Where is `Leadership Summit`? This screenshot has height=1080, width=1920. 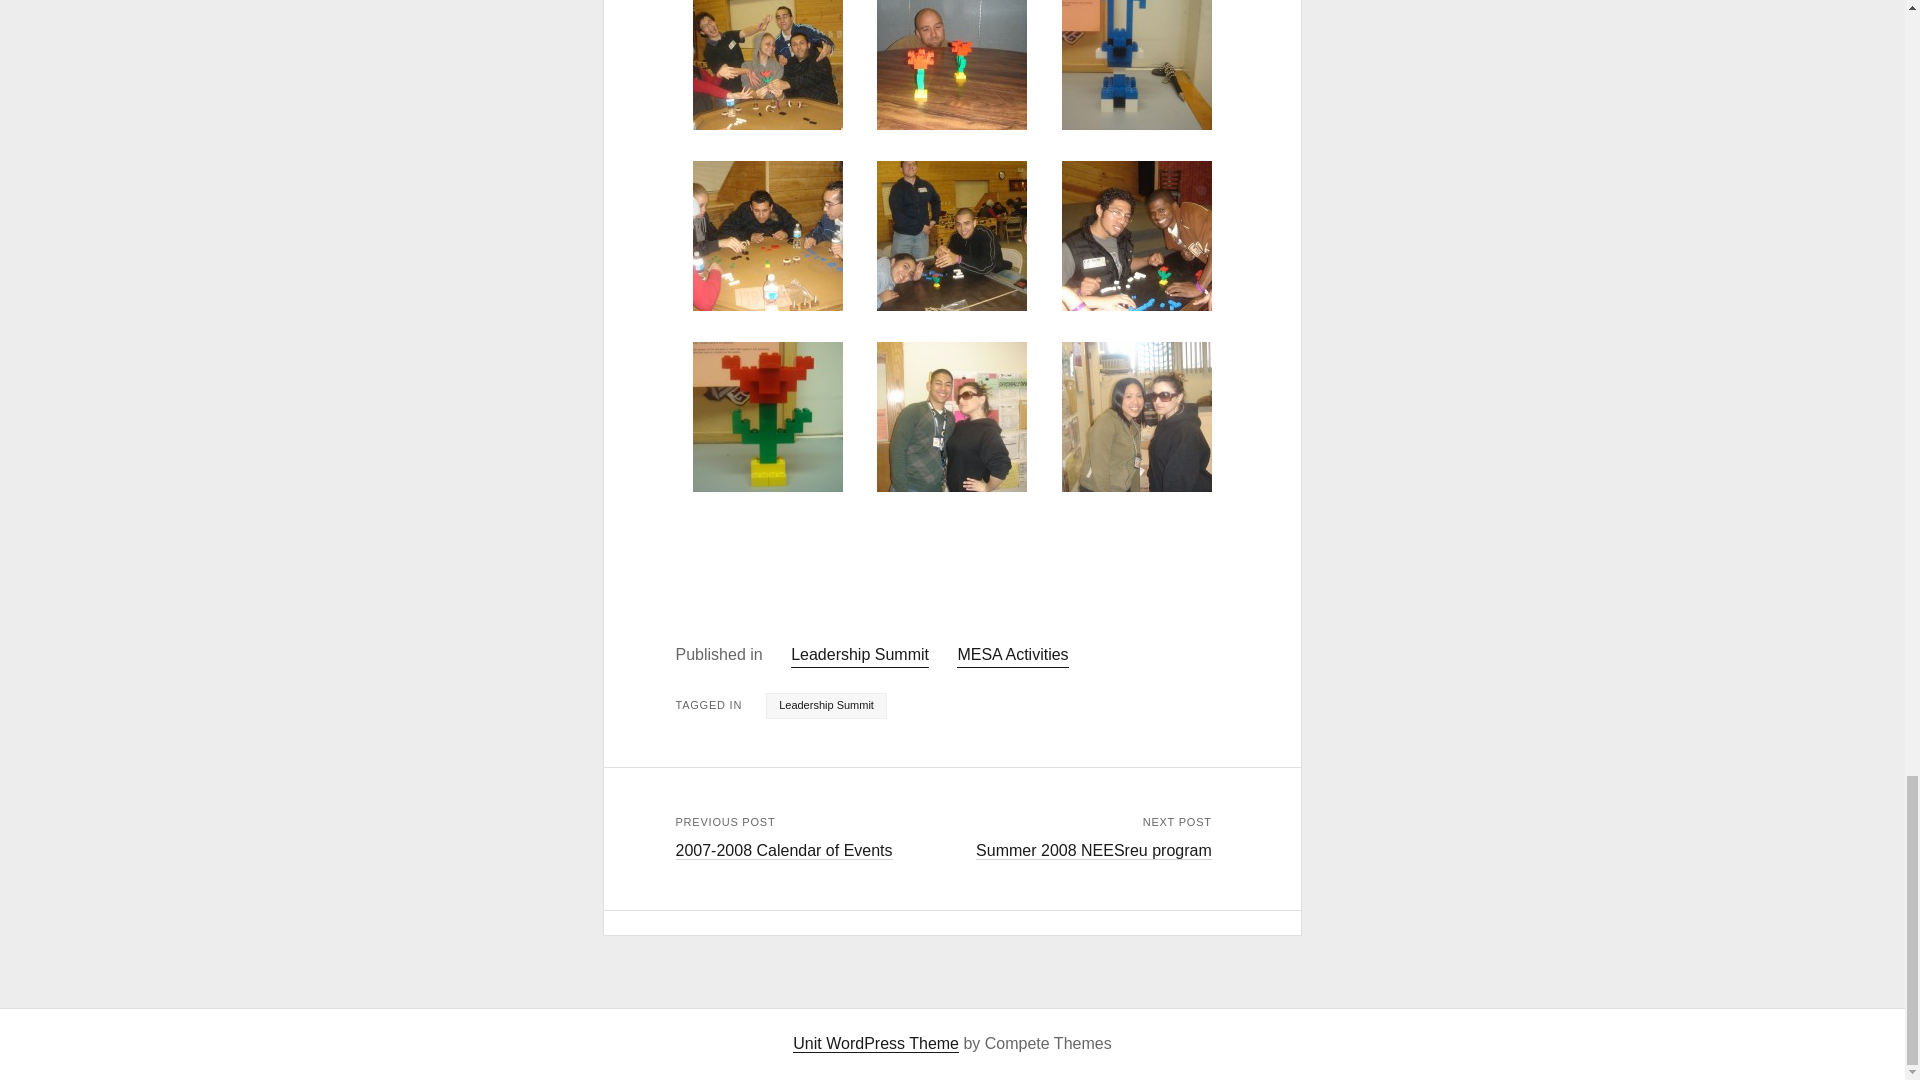 Leadership Summit is located at coordinates (826, 706).